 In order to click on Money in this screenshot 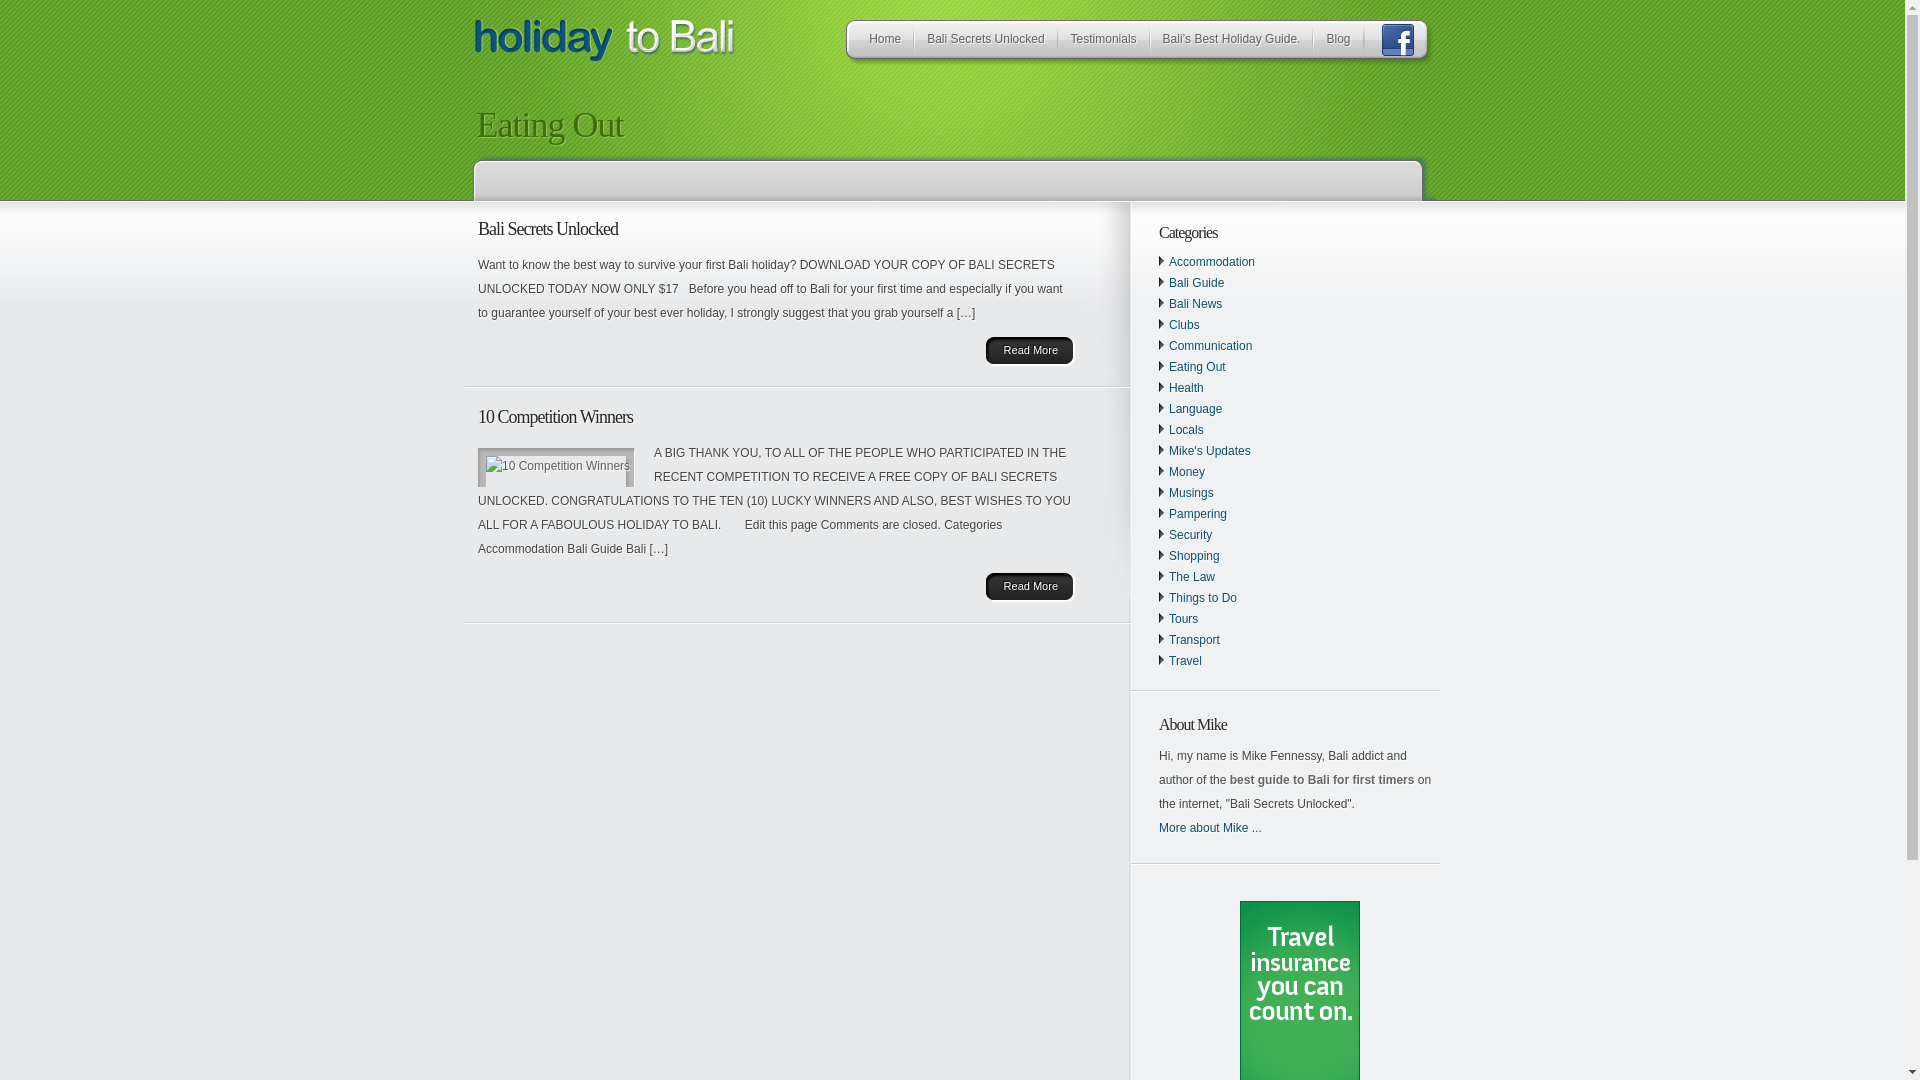, I will do `click(1187, 472)`.